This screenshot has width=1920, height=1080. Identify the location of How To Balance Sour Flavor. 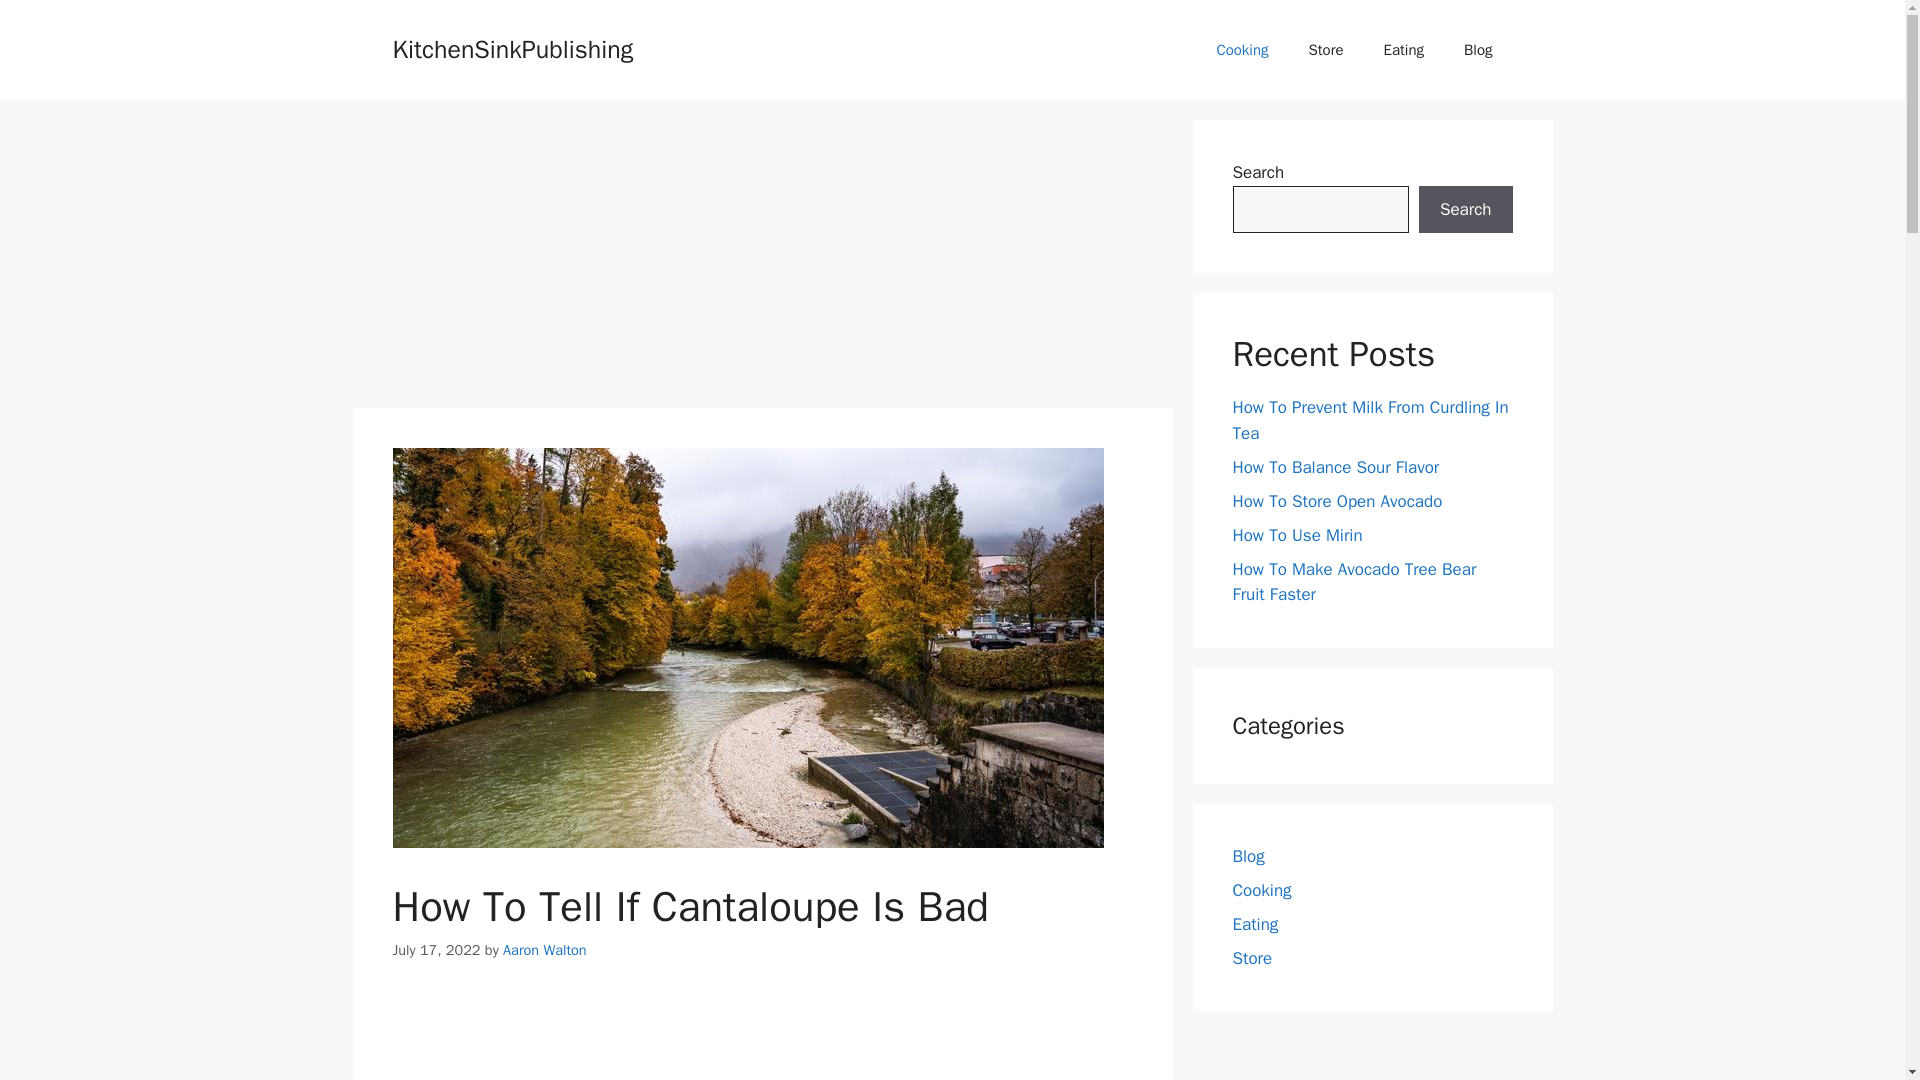
(1335, 466).